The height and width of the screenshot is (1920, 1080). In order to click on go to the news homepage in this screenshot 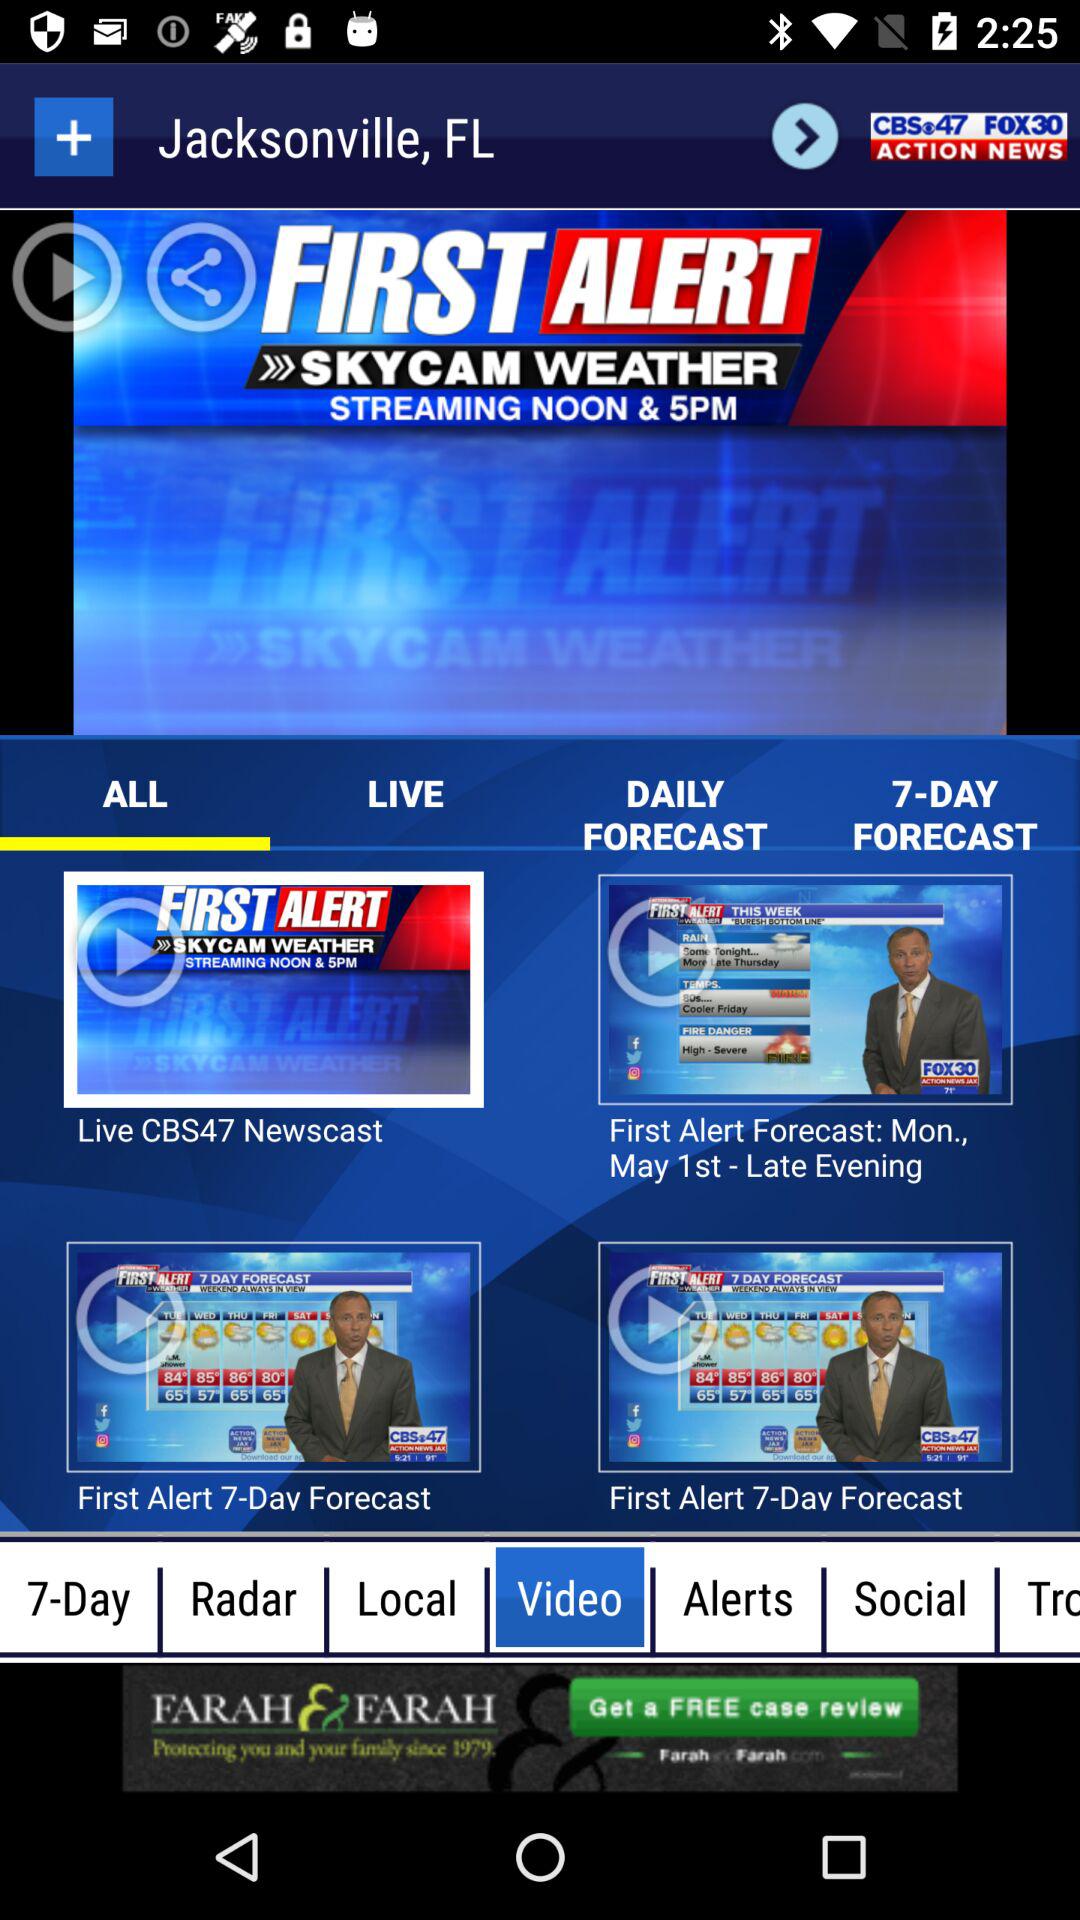, I will do `click(968, 136)`.